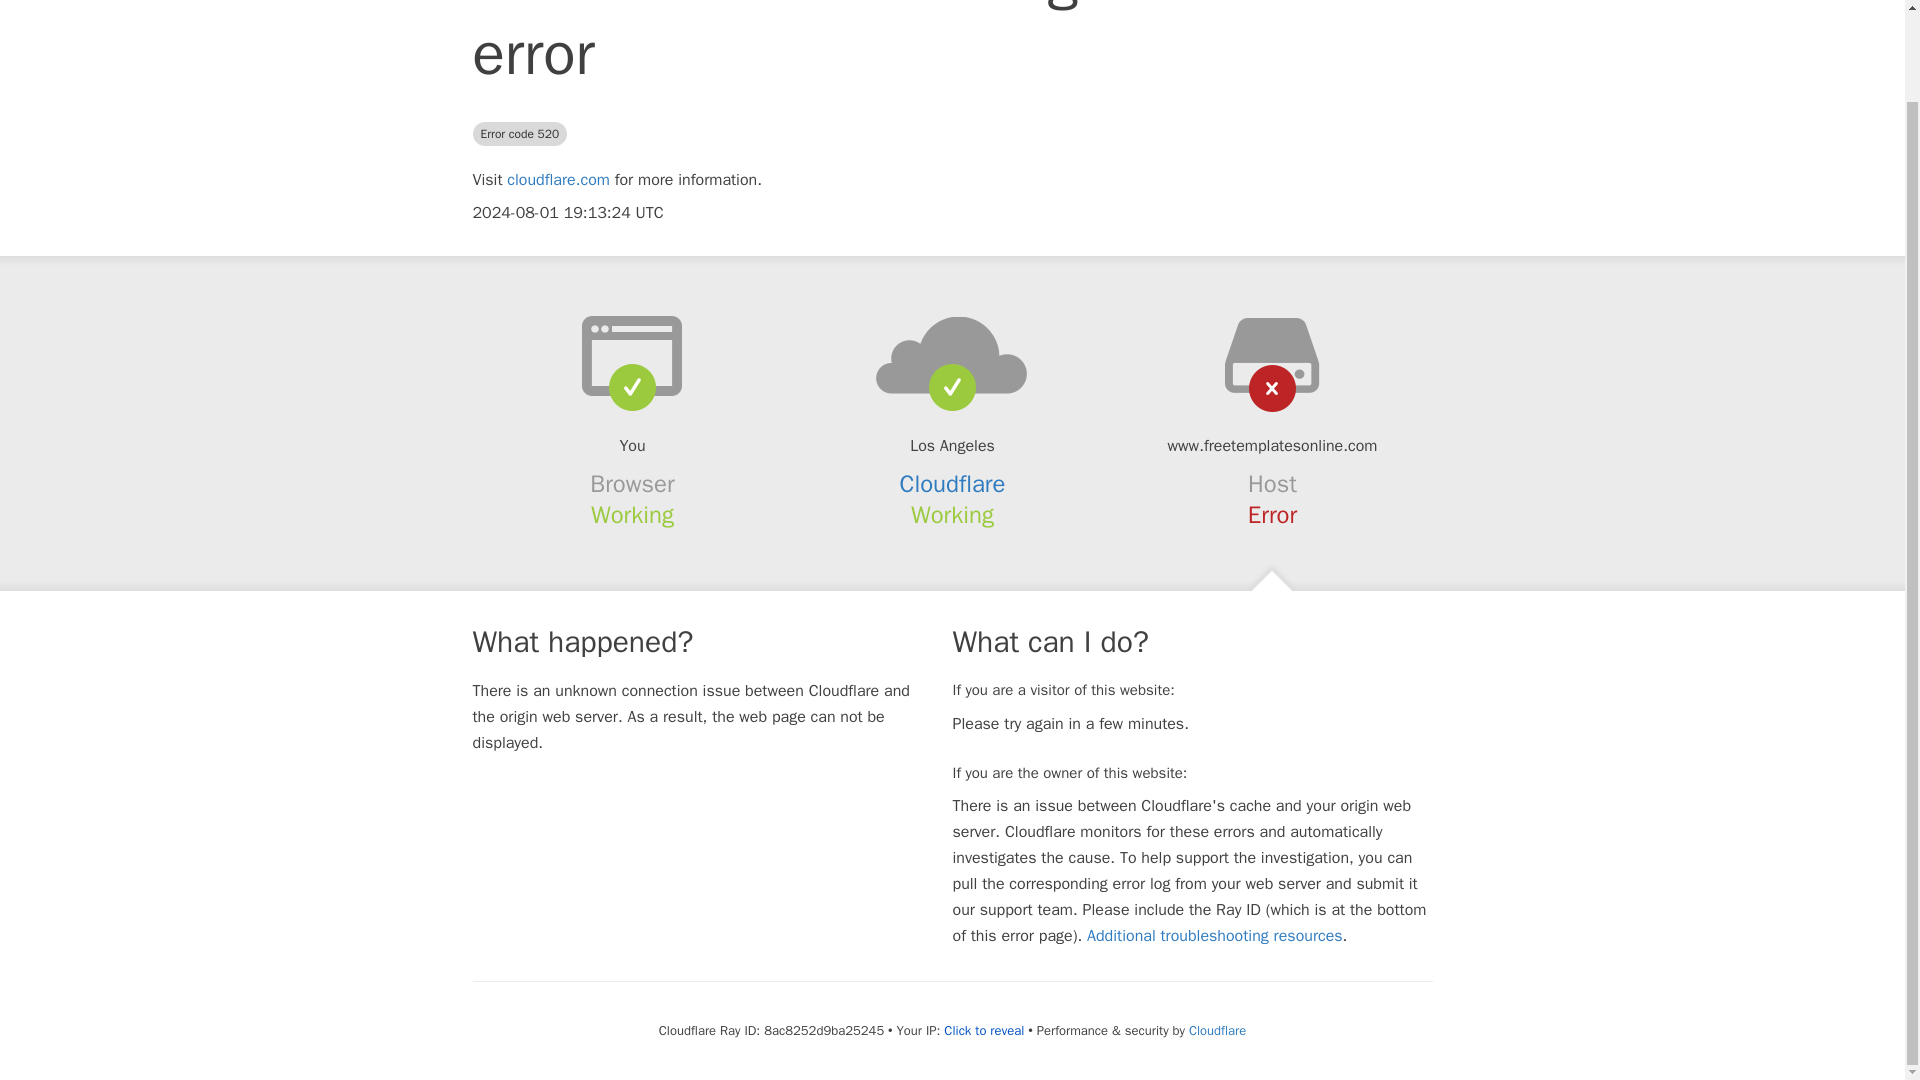 The image size is (1920, 1080). What do you see at coordinates (984, 1030) in the screenshot?
I see `Click to reveal` at bounding box center [984, 1030].